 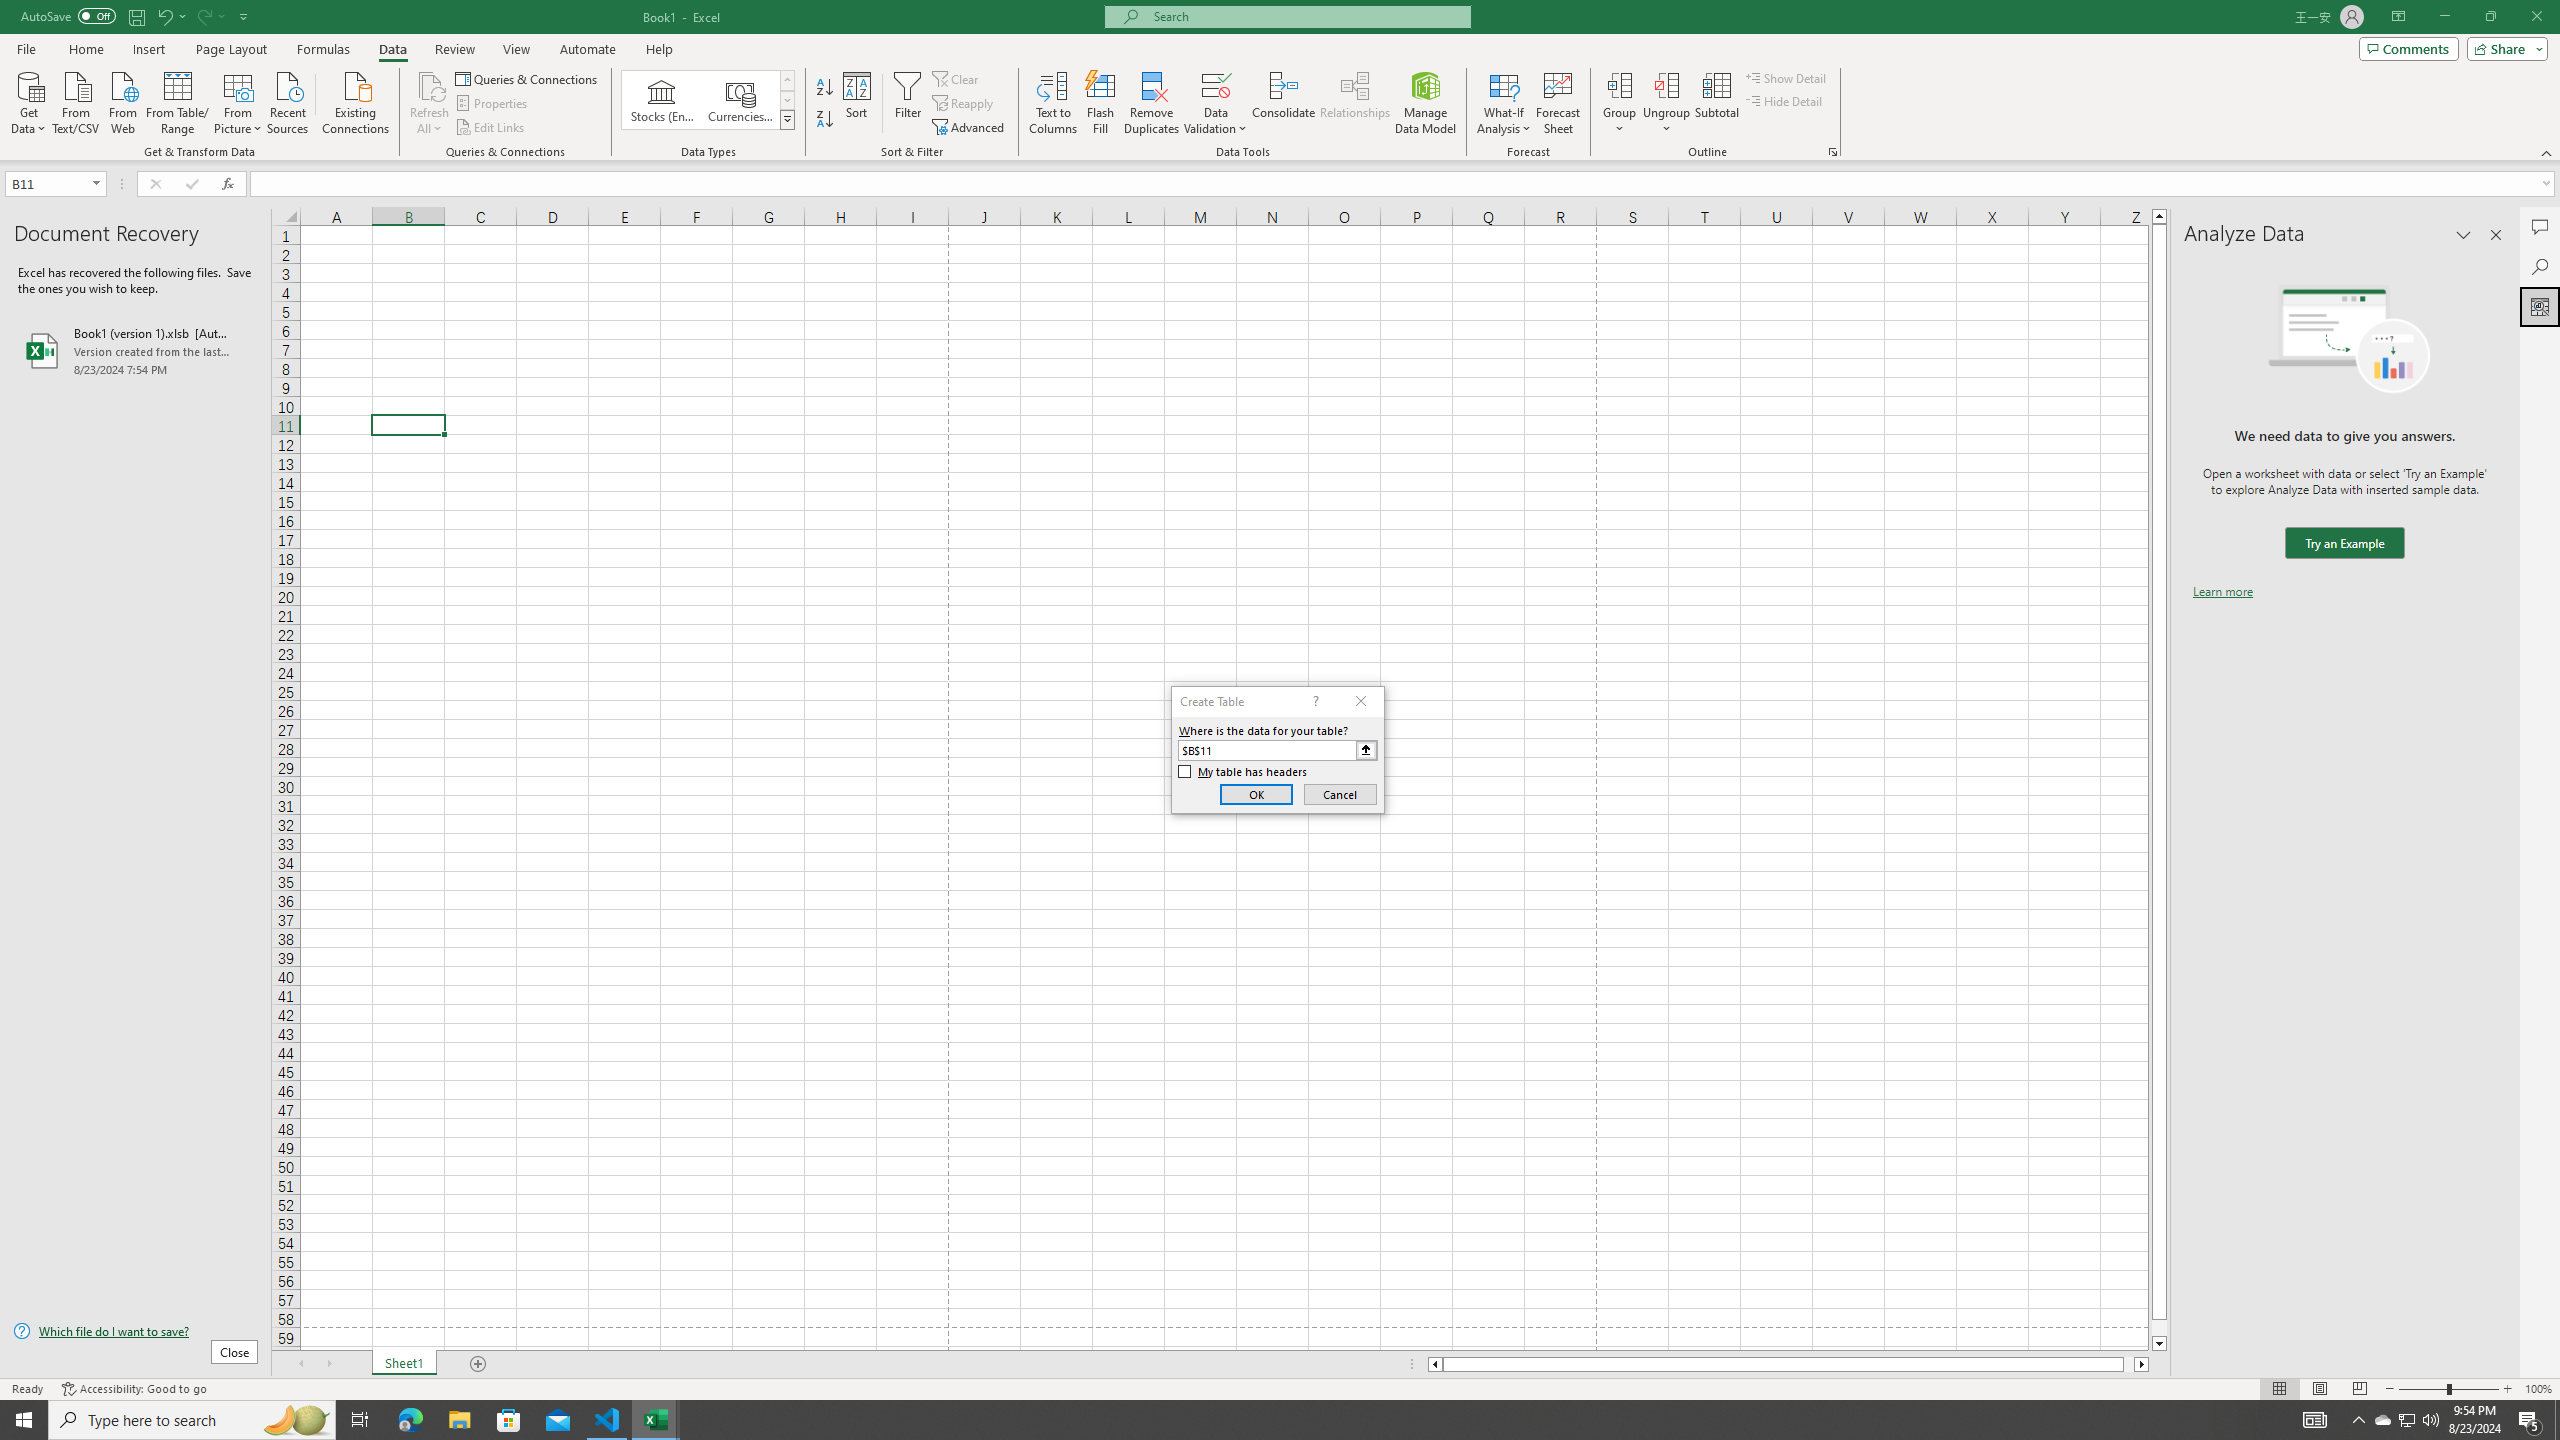 I want to click on Home, so click(x=85, y=49).